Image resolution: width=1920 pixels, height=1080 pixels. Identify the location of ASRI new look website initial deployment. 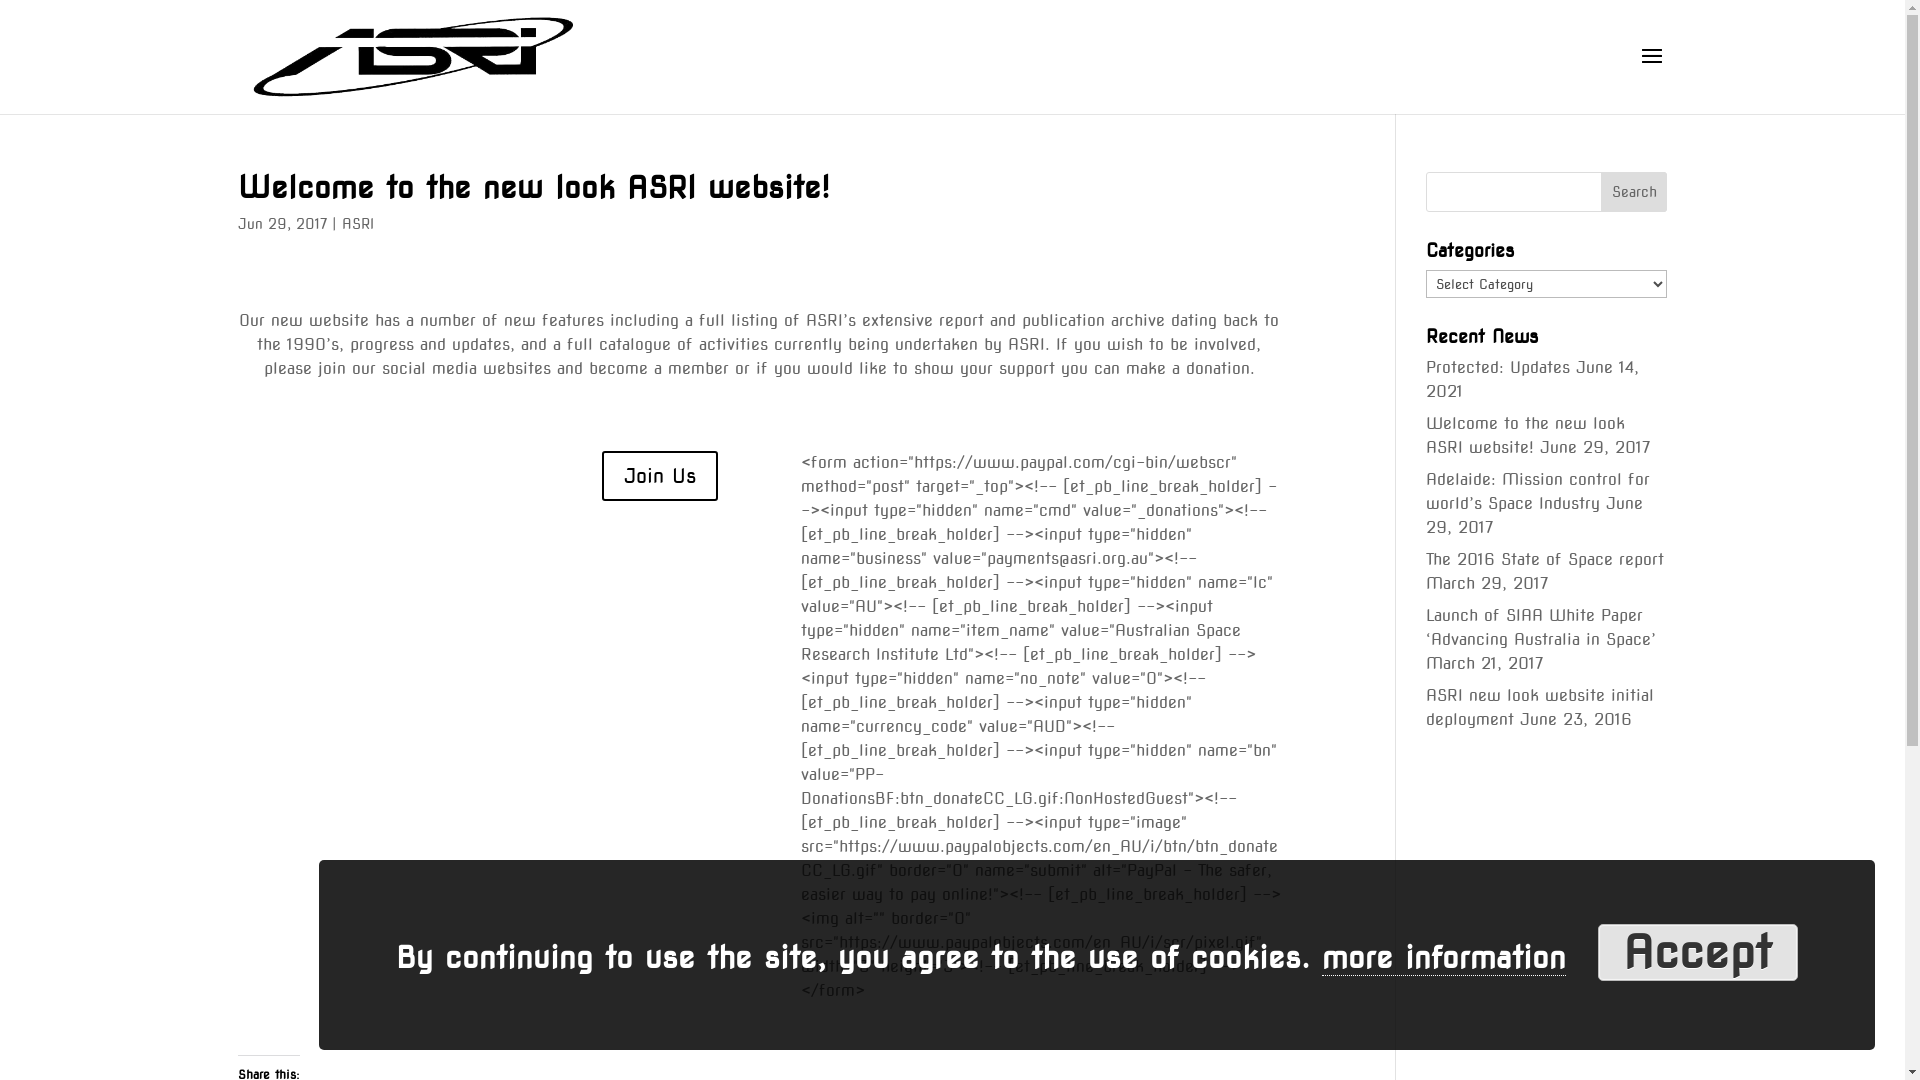
(1540, 708).